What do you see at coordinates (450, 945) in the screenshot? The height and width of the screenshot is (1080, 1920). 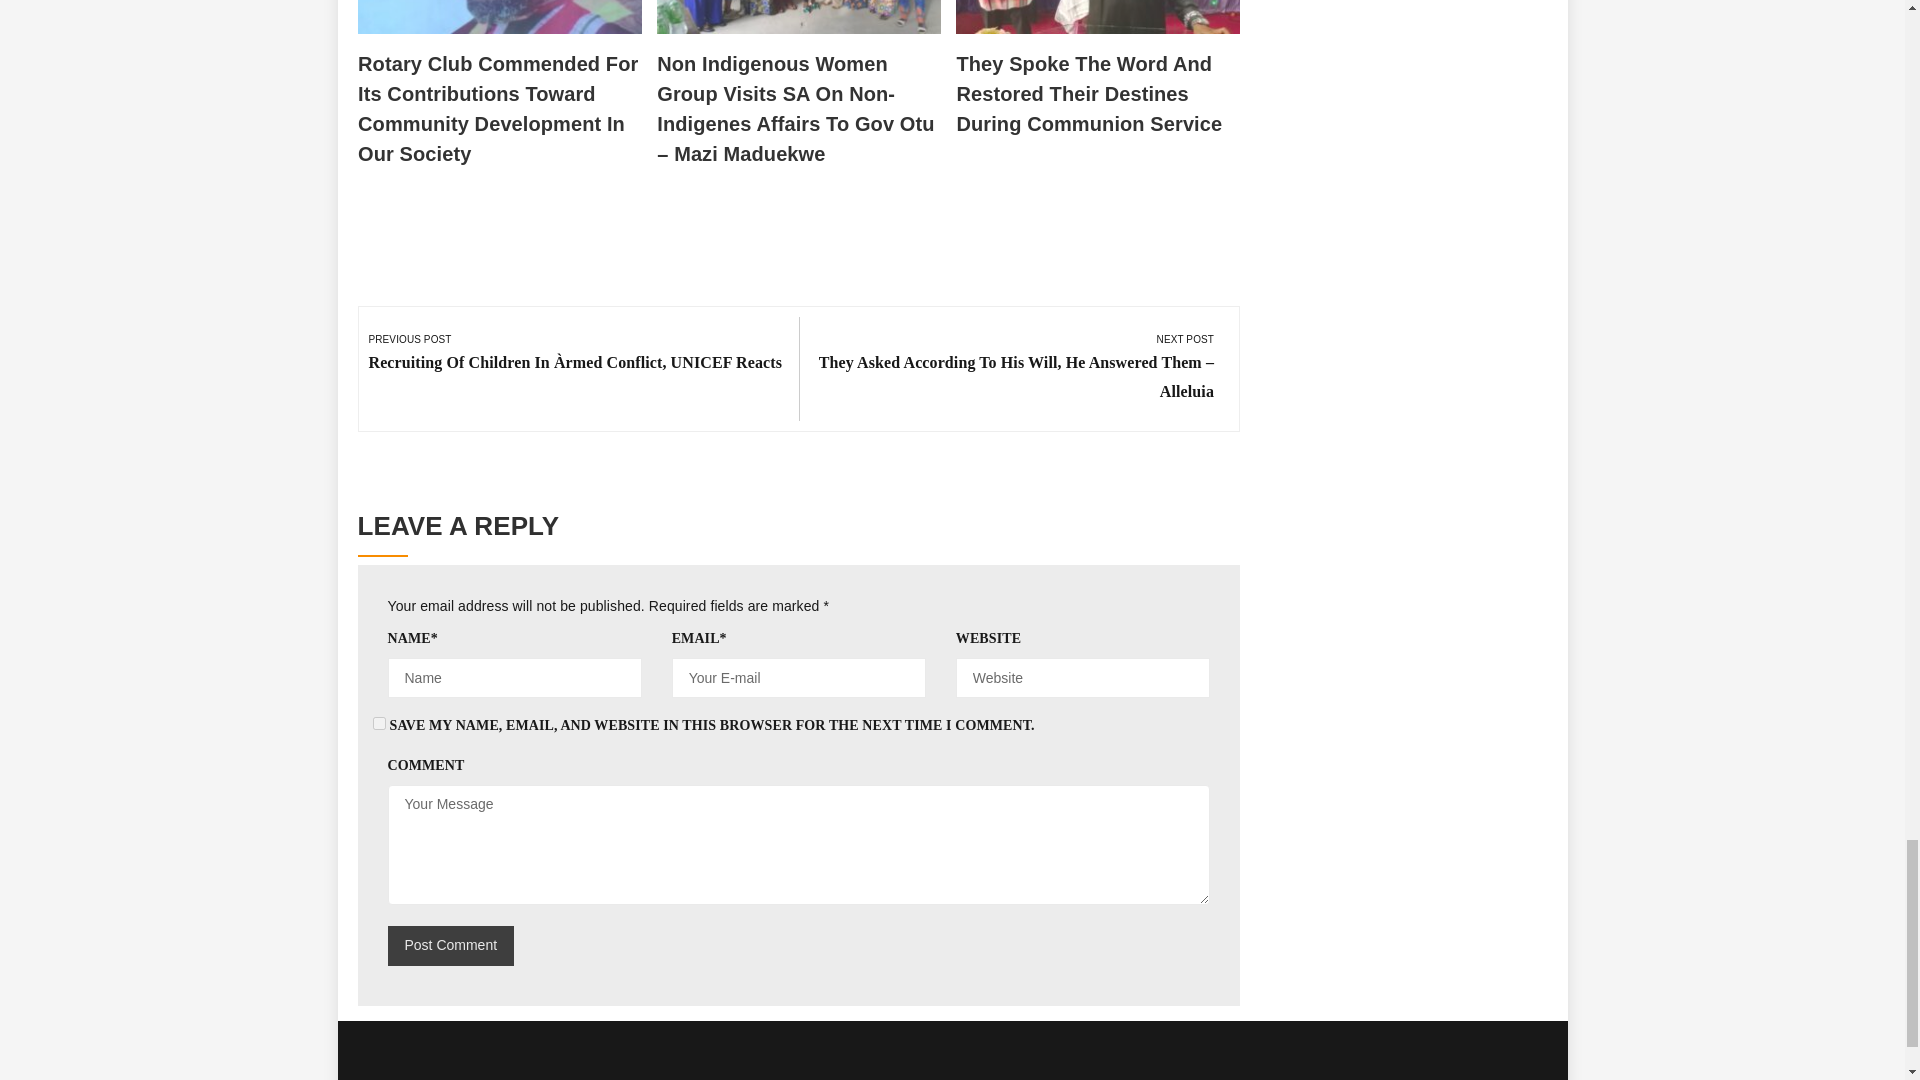 I see `Post Comment` at bounding box center [450, 945].